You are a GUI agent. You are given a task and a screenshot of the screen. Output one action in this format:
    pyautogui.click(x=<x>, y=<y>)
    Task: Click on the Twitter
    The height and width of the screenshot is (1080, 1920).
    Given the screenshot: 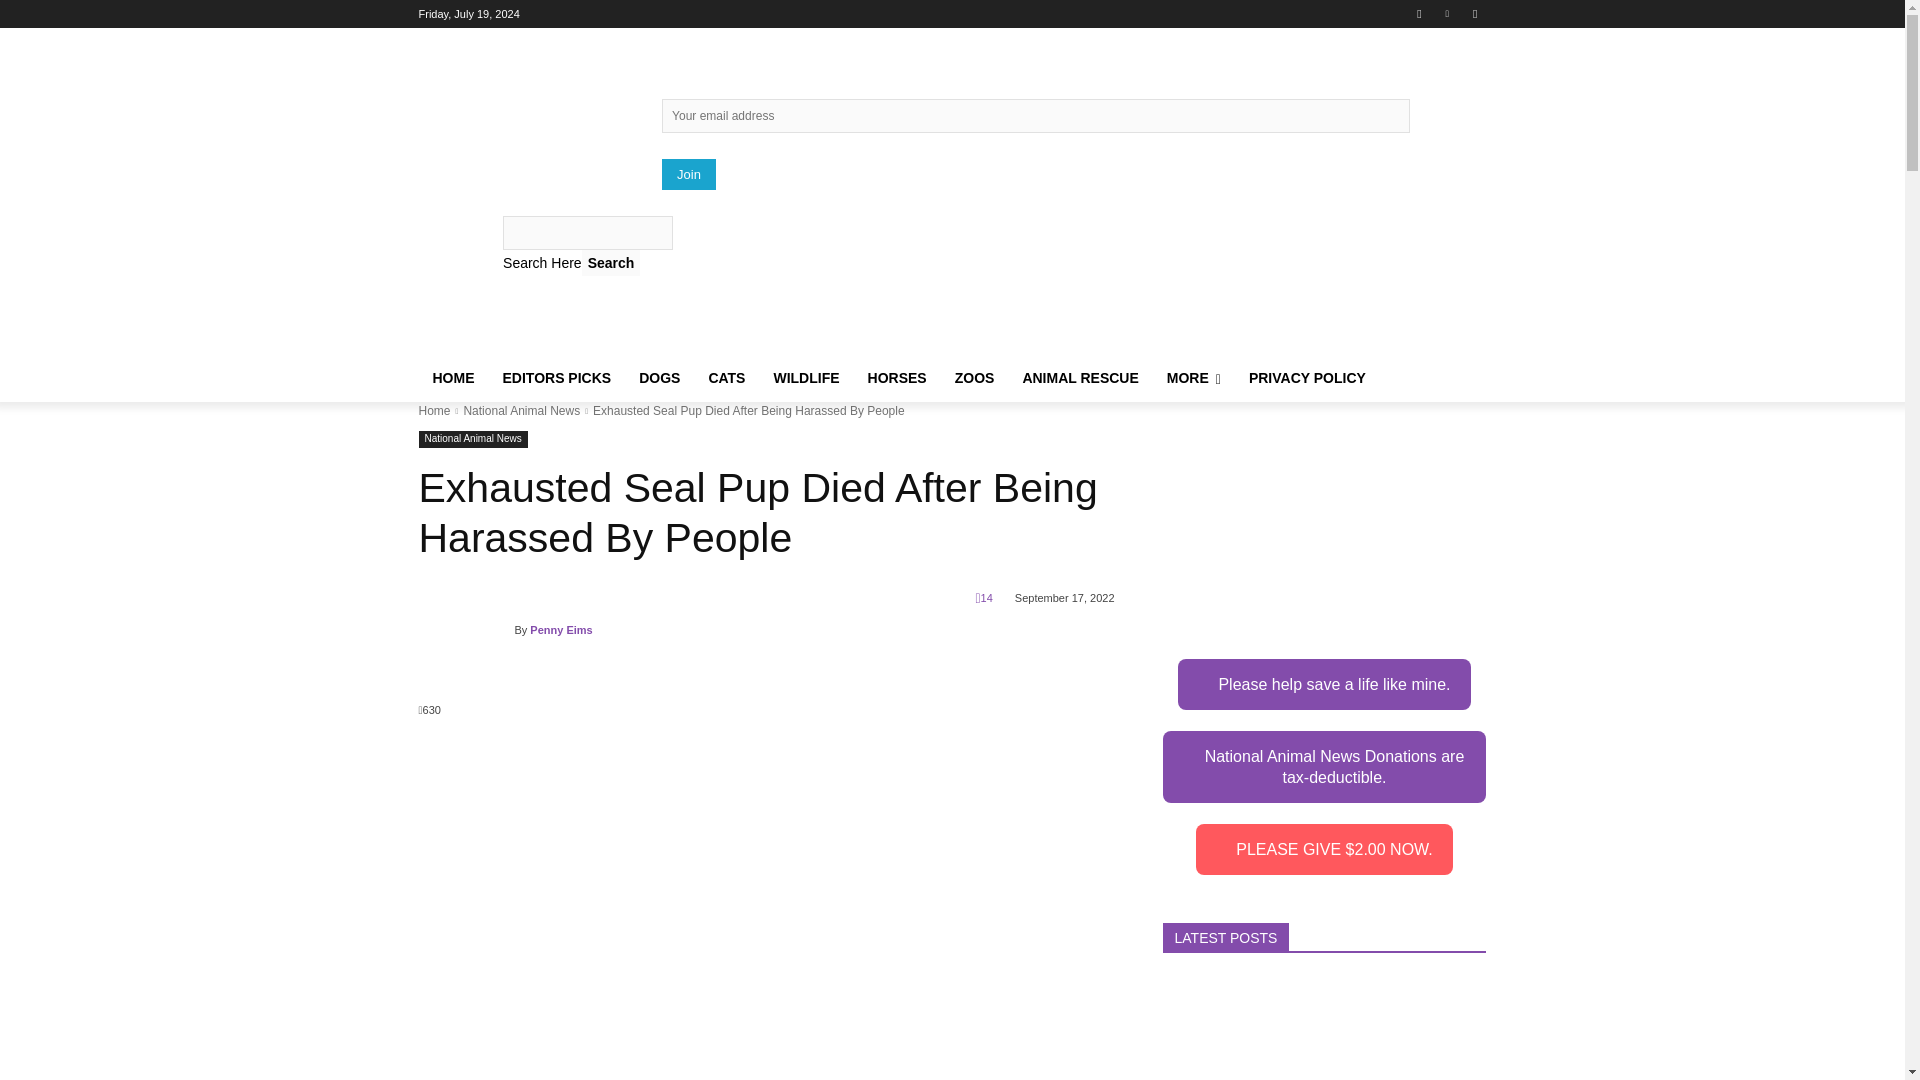 What is the action you would take?
    pyautogui.click(x=1448, y=13)
    